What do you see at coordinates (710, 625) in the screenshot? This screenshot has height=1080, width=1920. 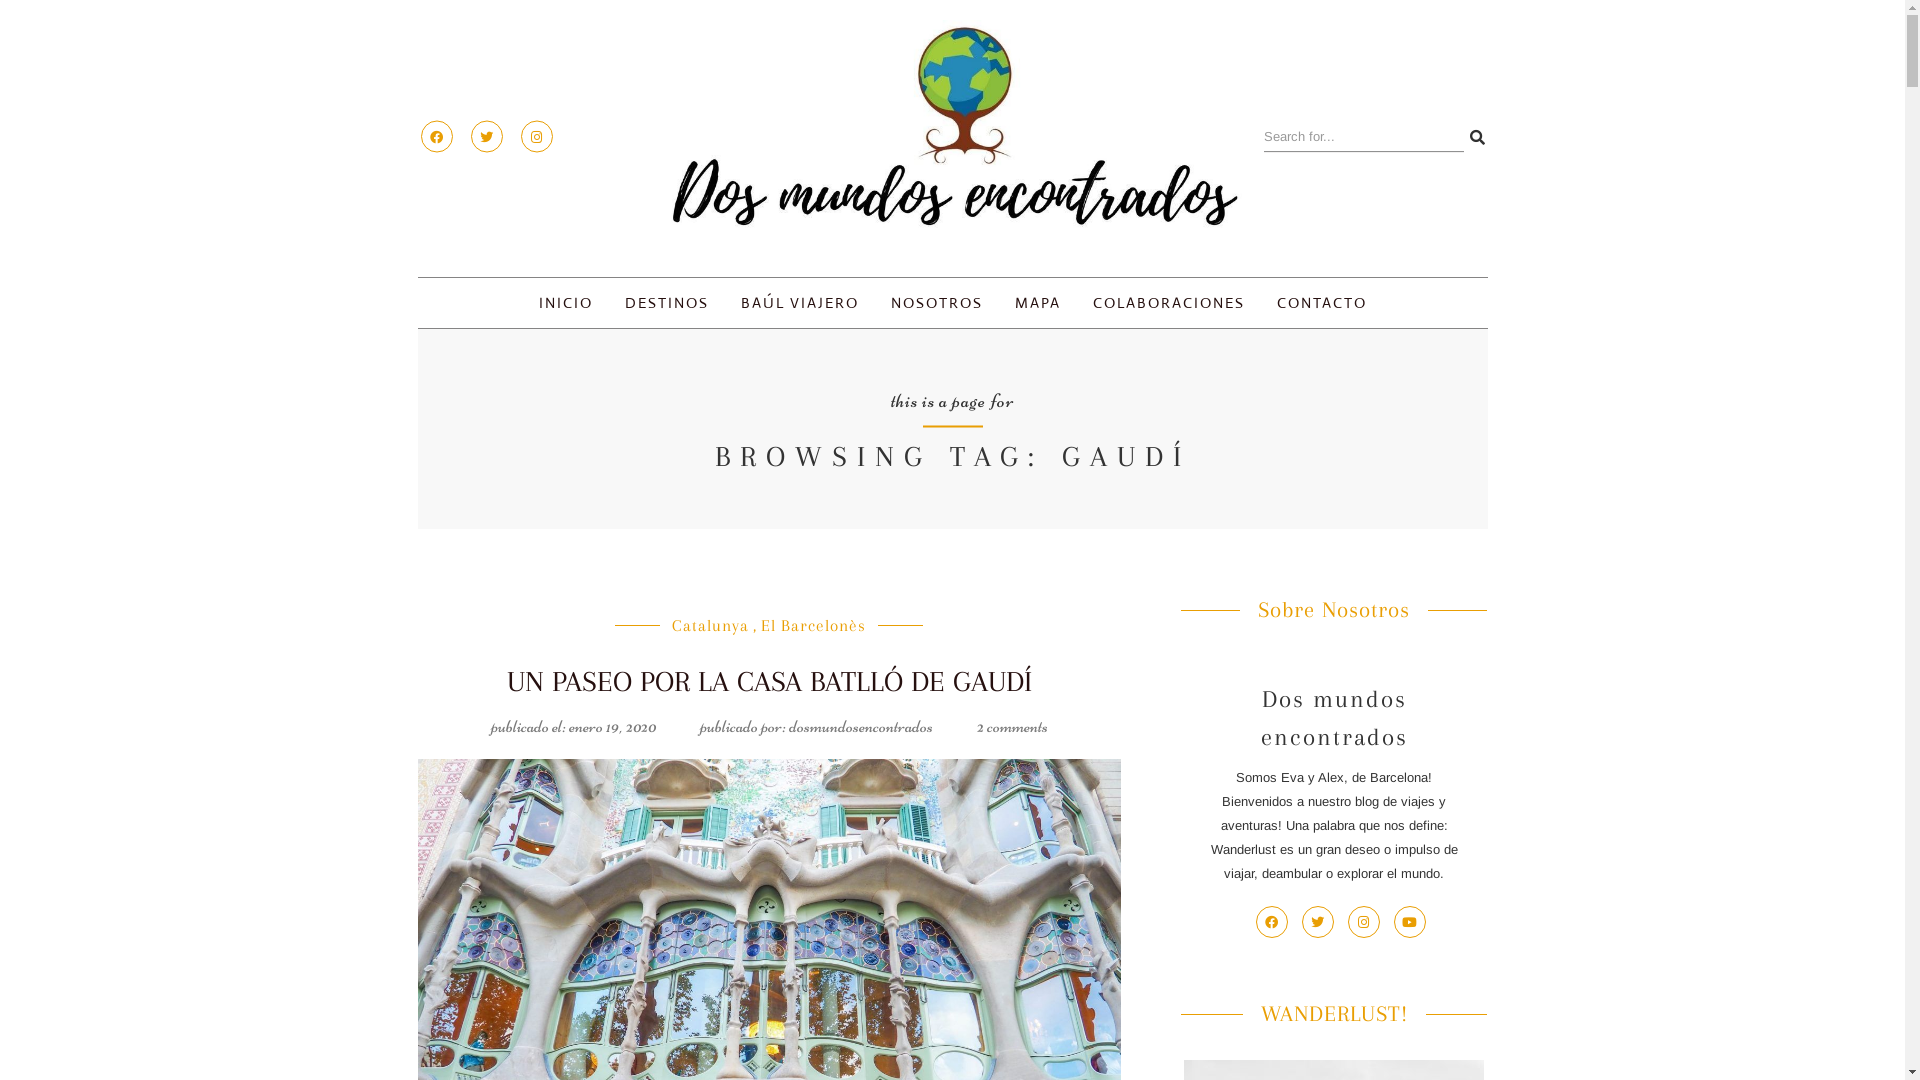 I see `Catalunya` at bounding box center [710, 625].